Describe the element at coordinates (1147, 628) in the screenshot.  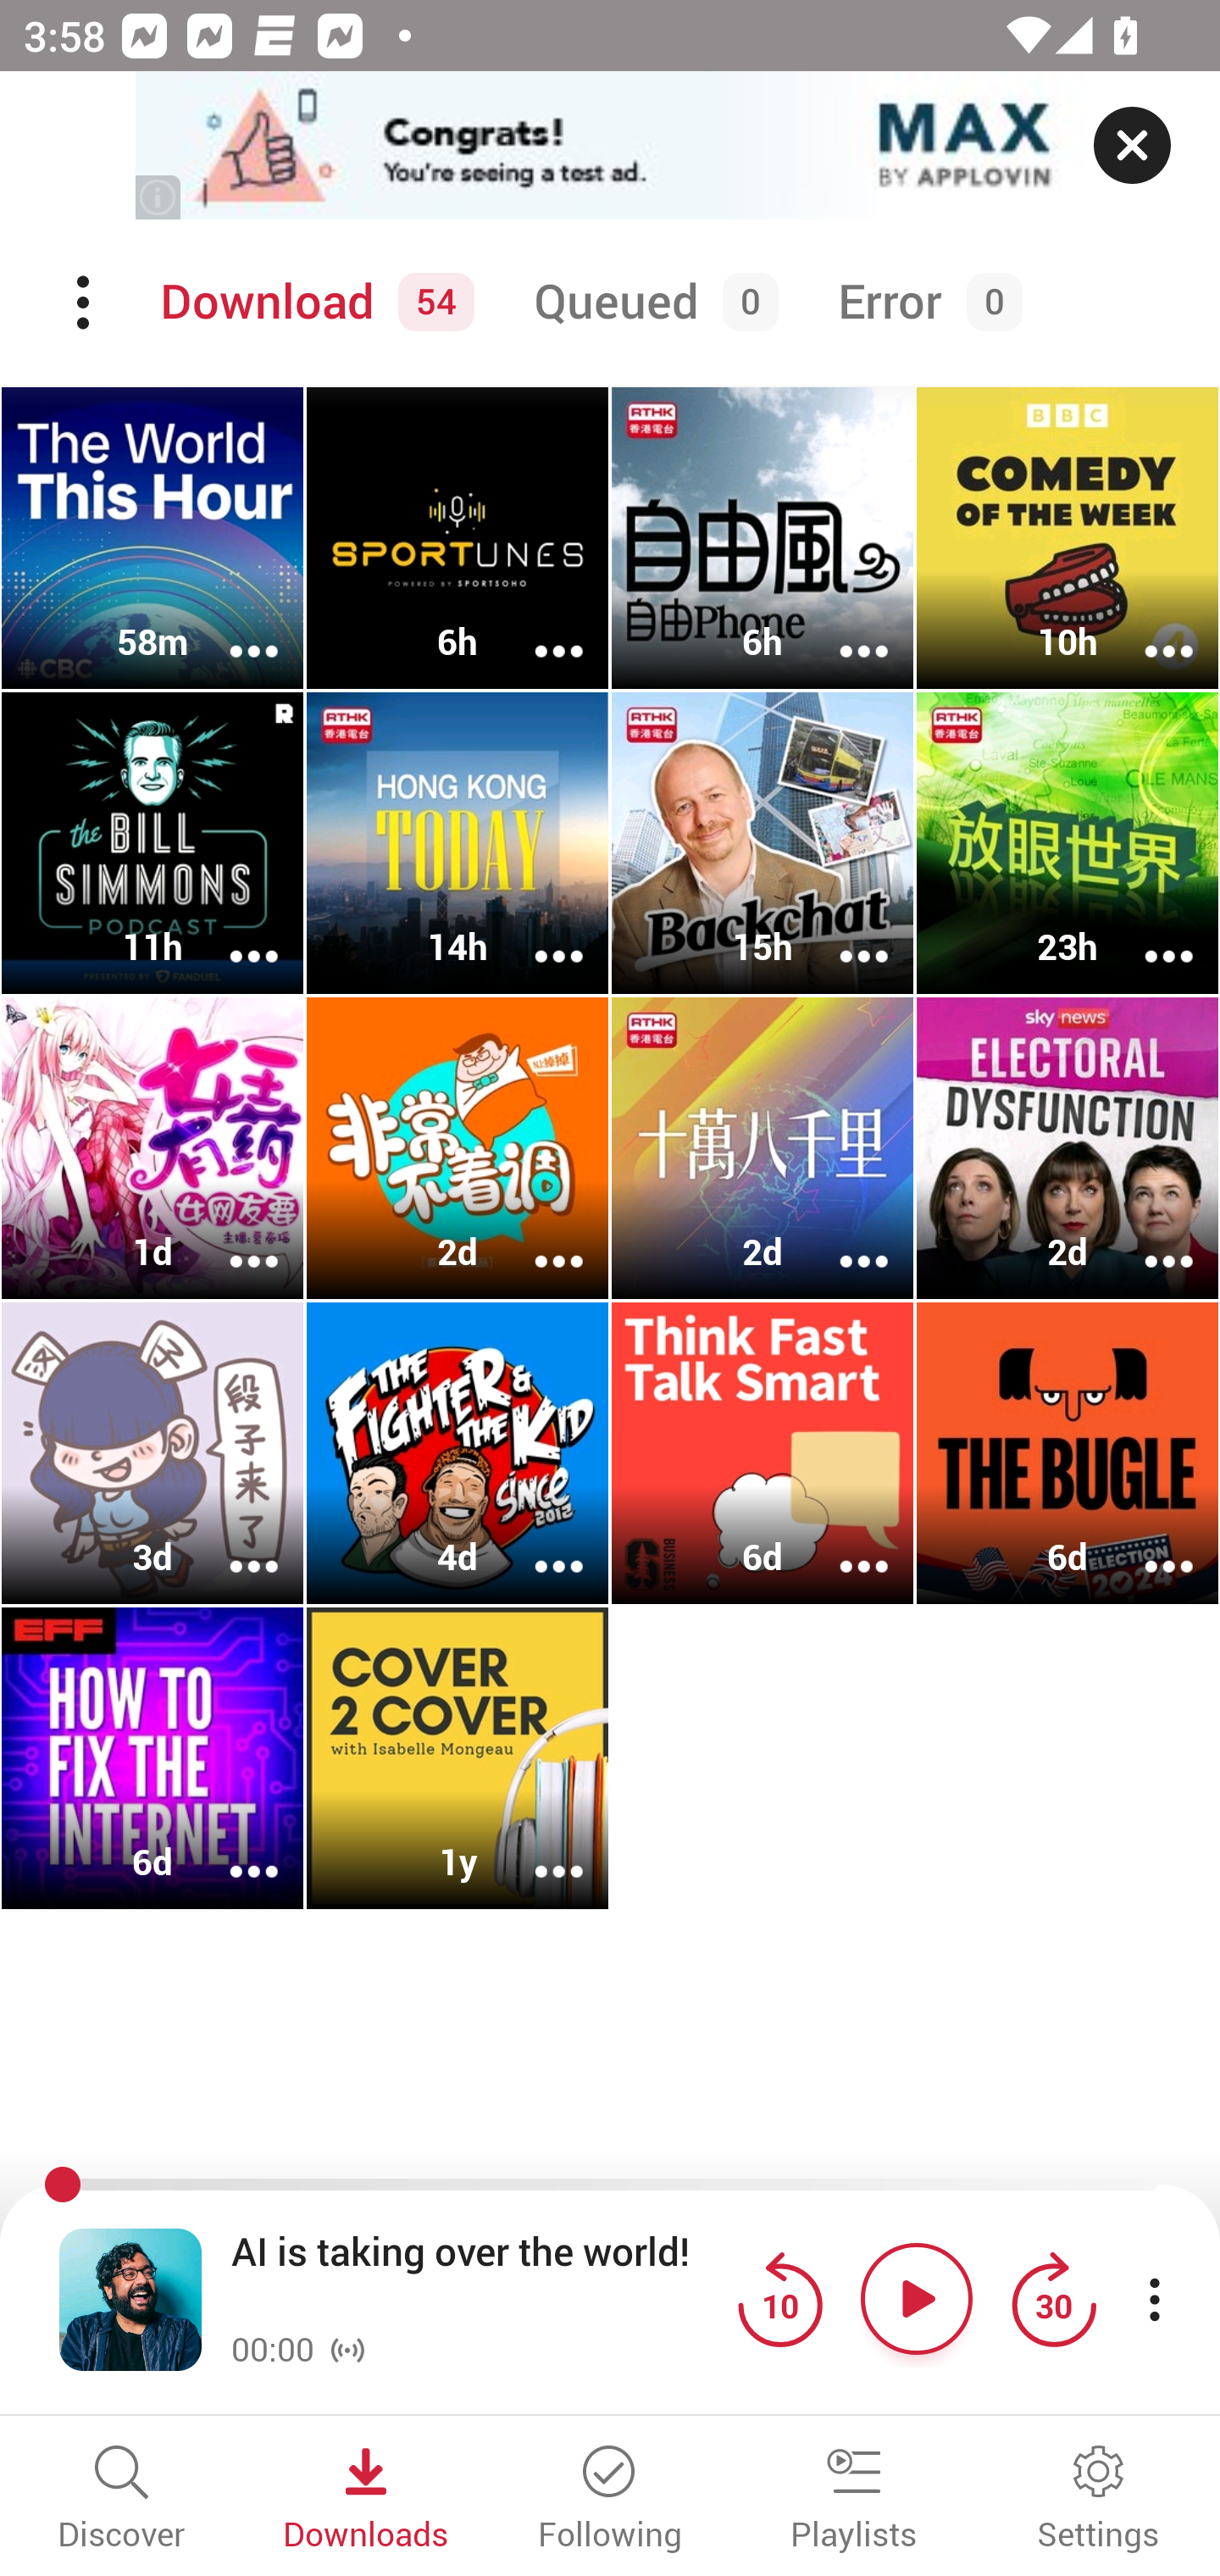
I see `More options` at that location.